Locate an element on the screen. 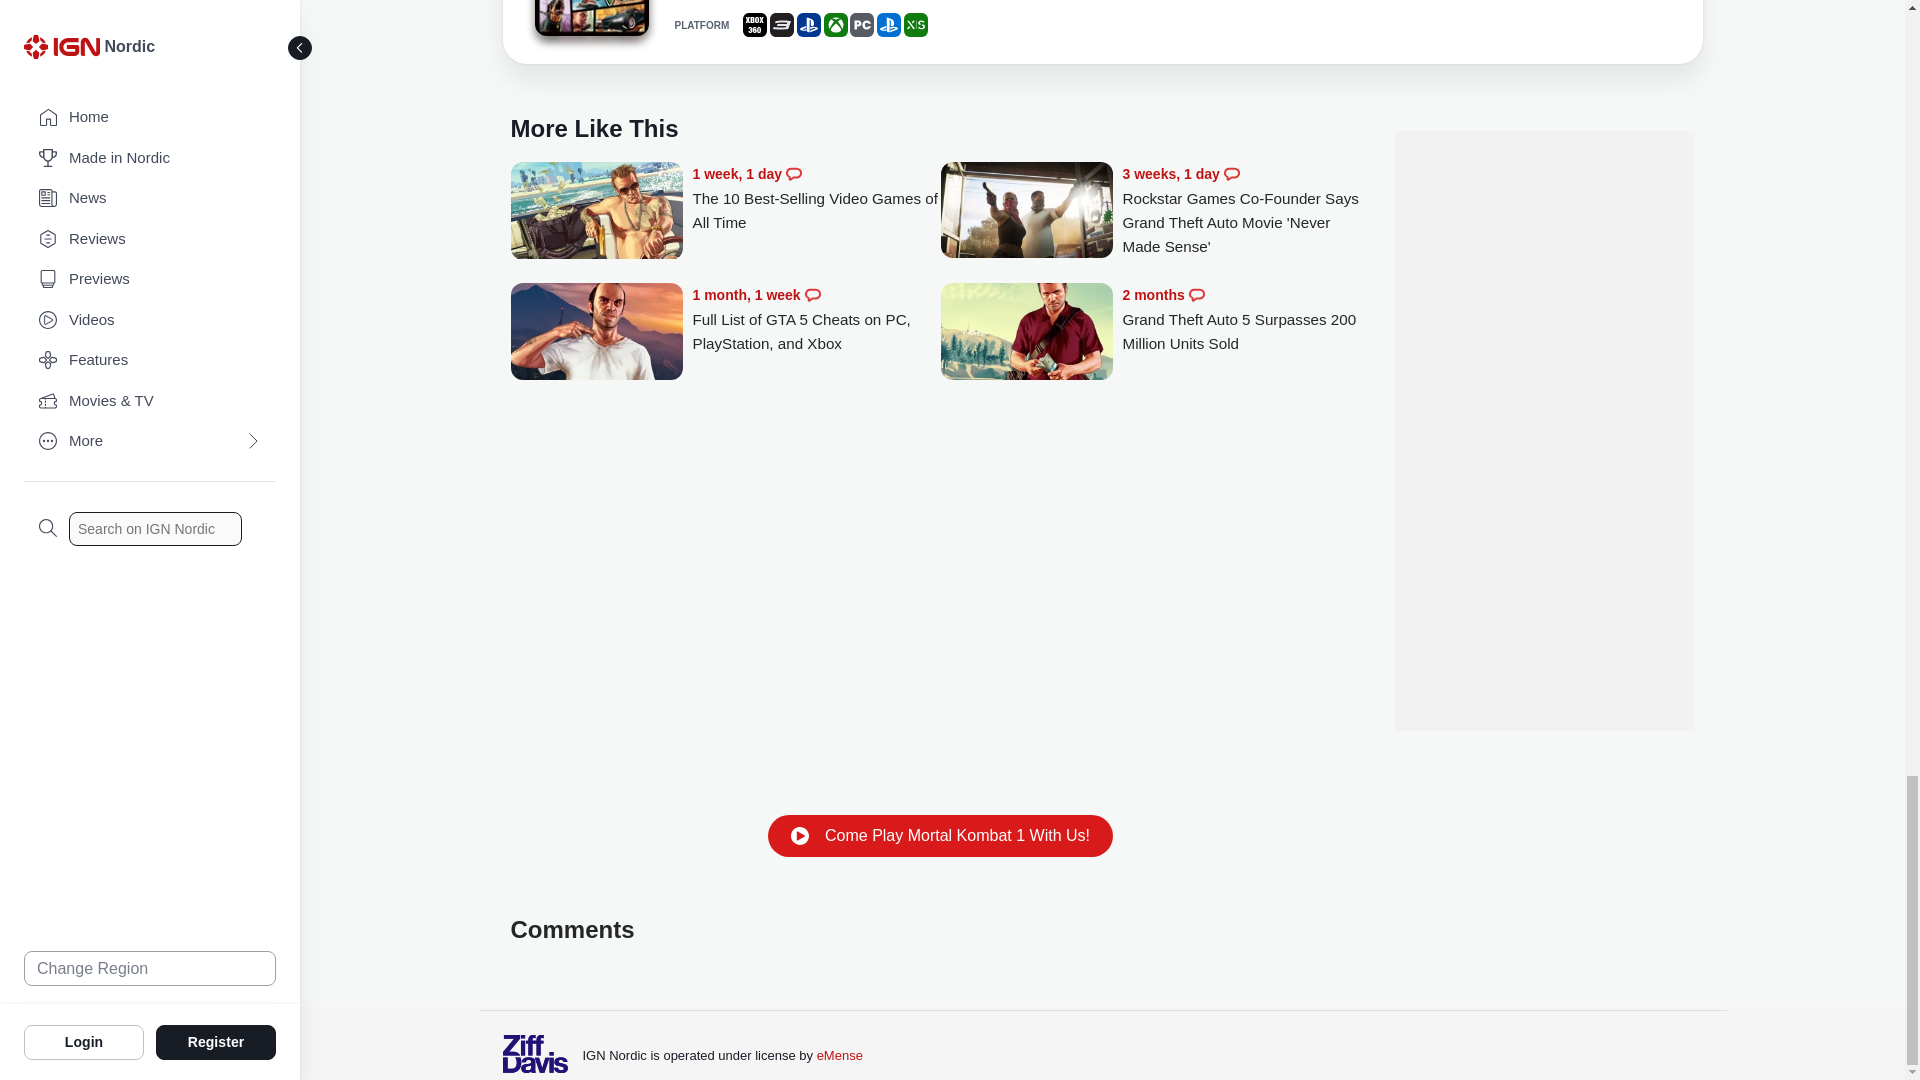 Image resolution: width=1920 pixels, height=1080 pixels. PS4 is located at coordinates (808, 24).